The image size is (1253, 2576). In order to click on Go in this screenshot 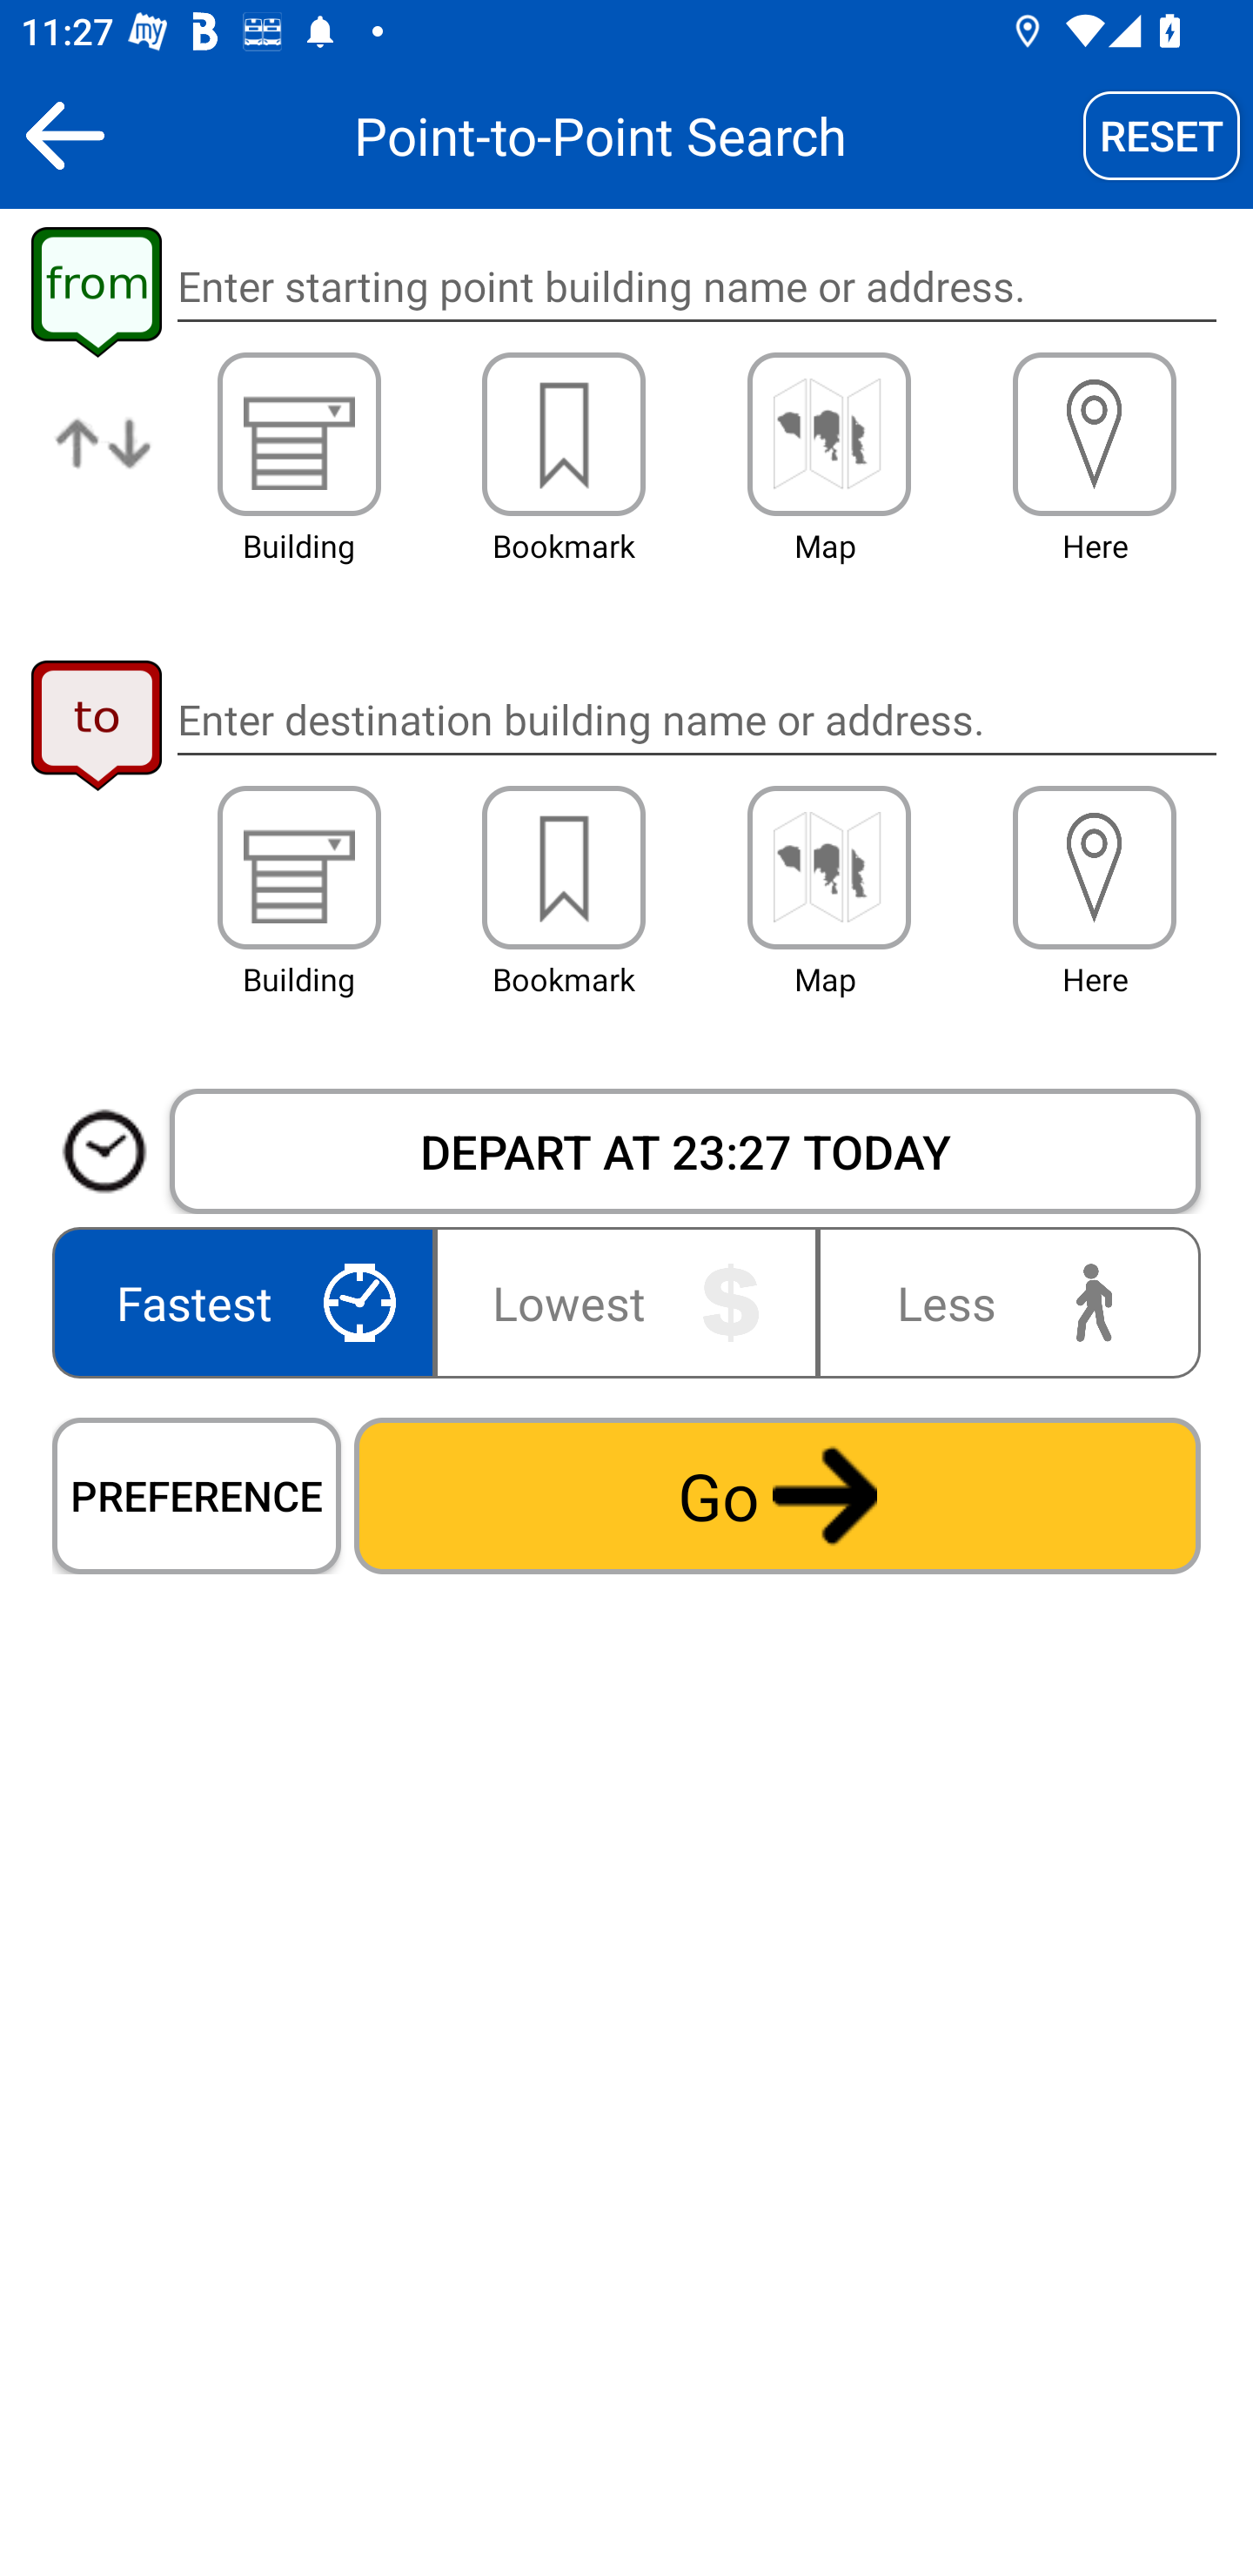, I will do `click(777, 1495)`.